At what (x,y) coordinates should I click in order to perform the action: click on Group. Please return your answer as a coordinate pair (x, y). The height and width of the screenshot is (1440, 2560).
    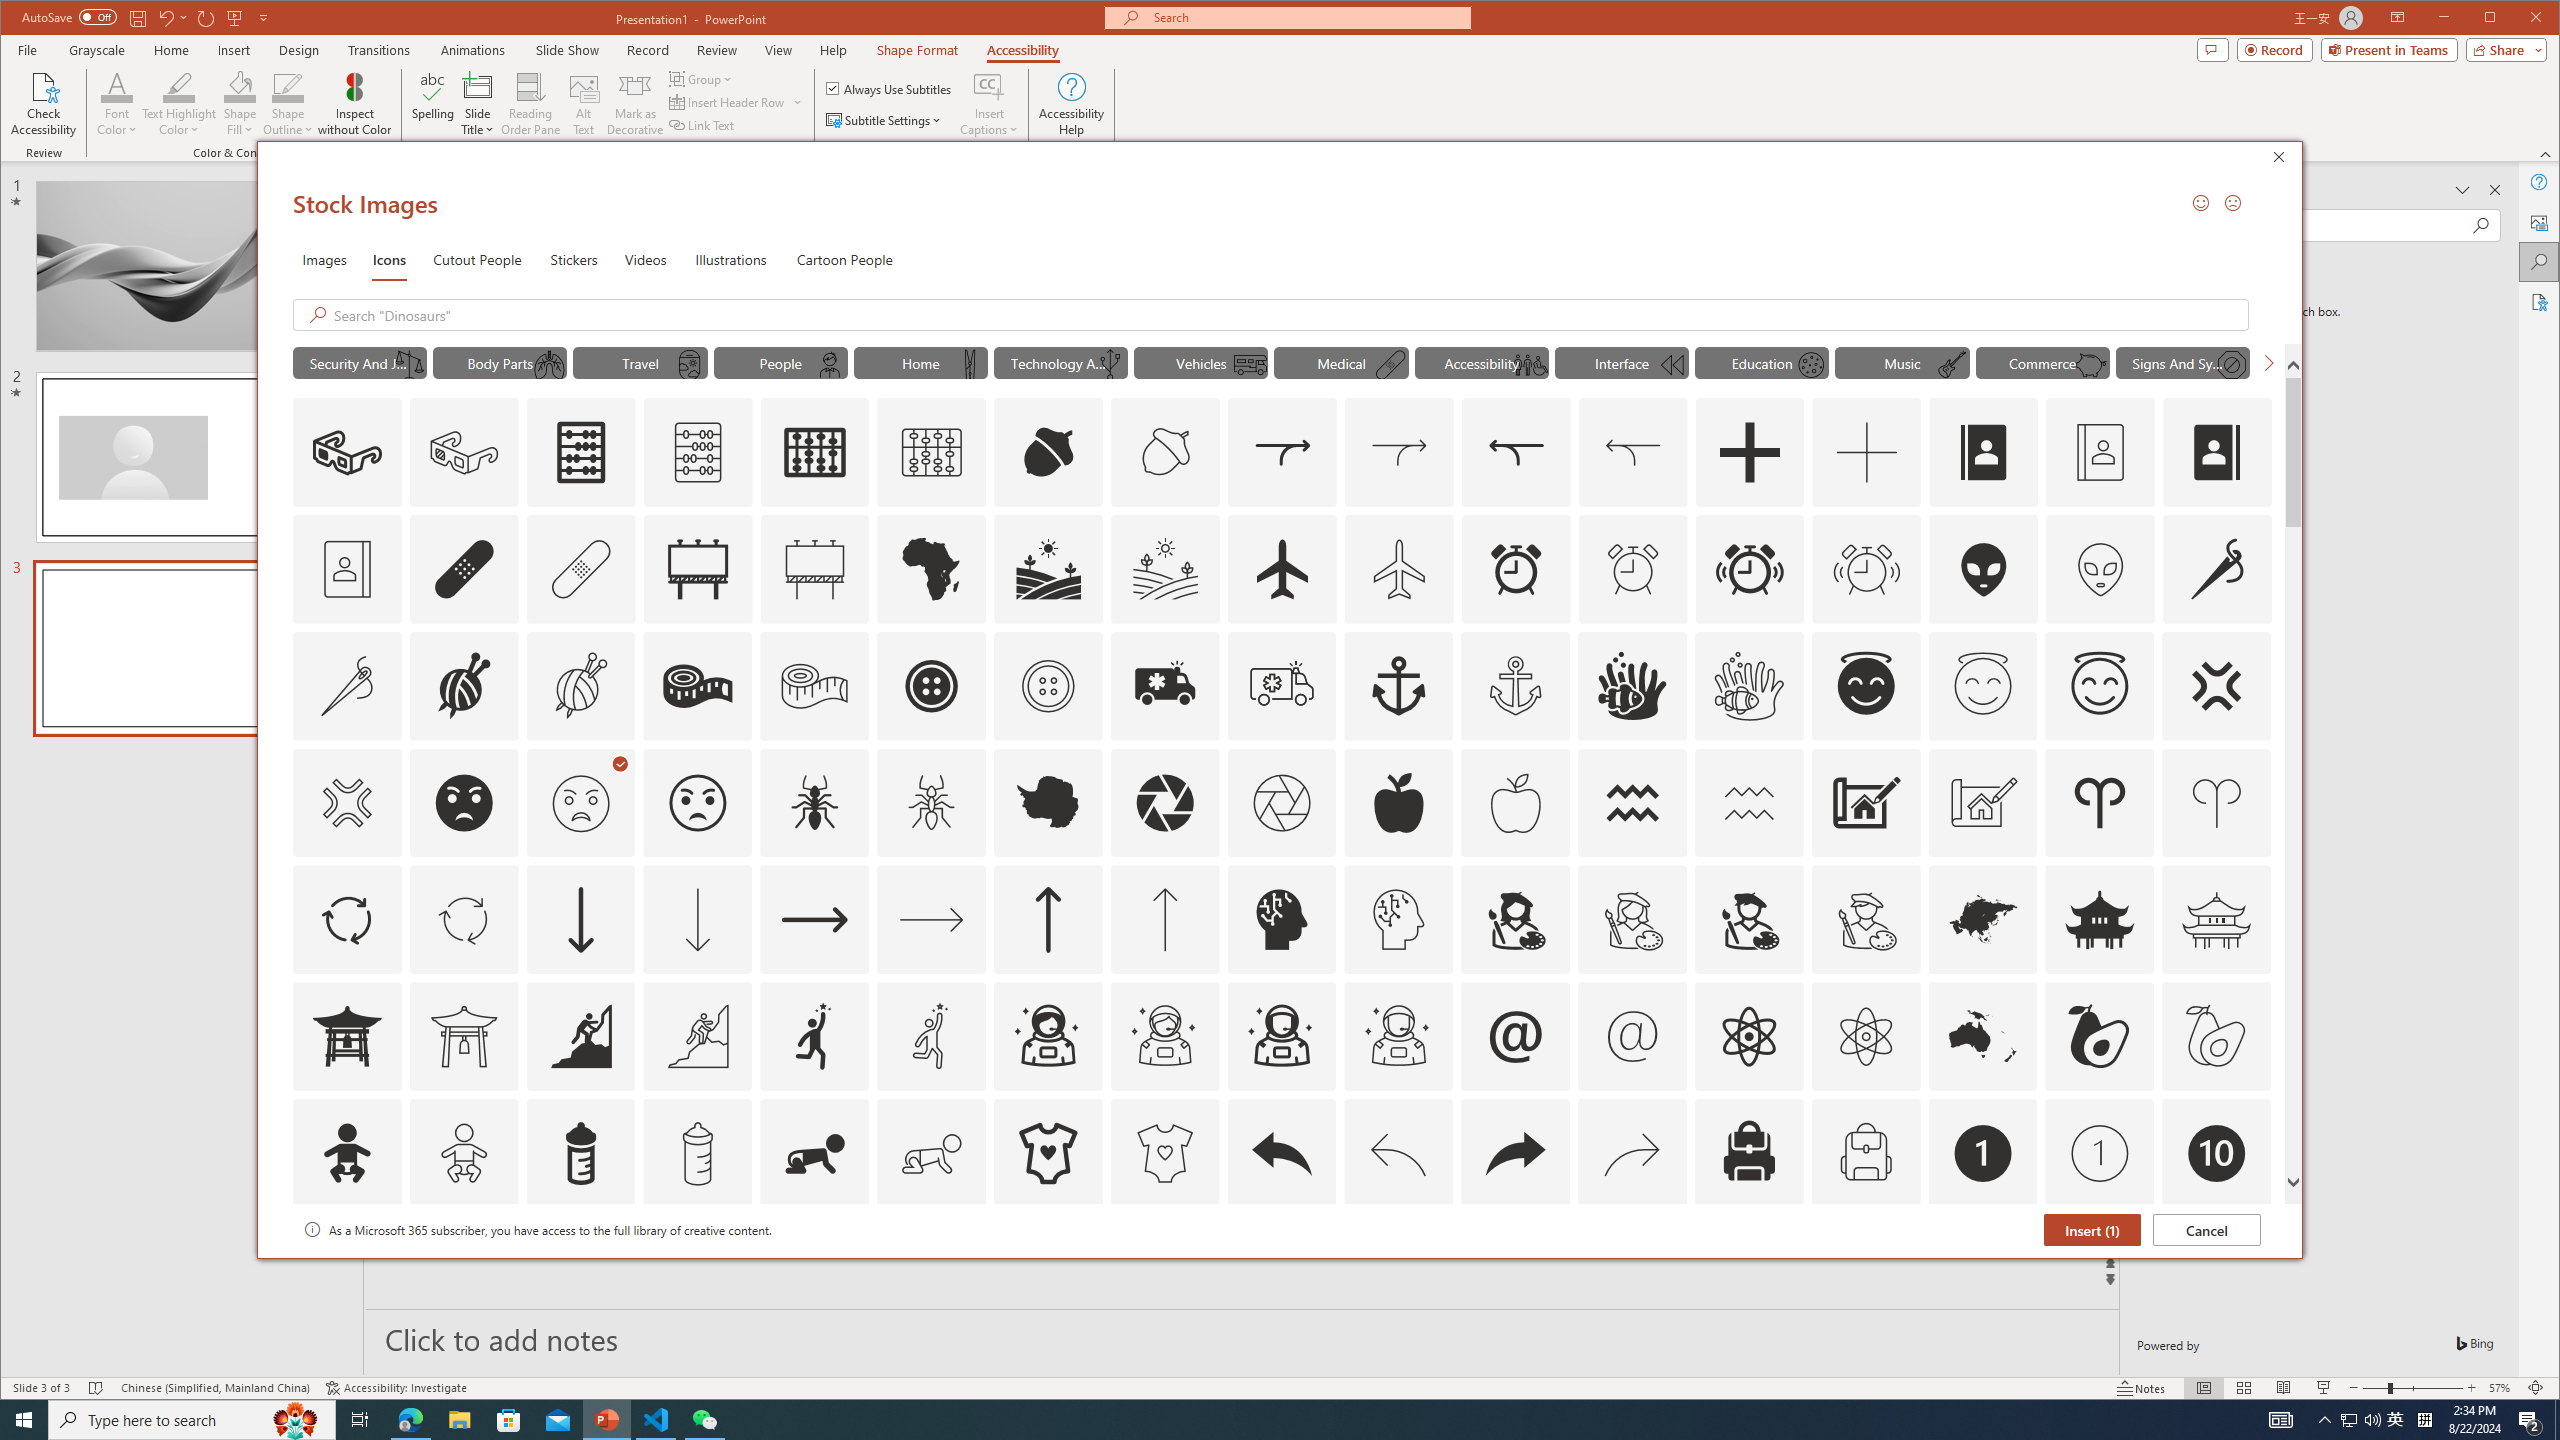
    Looking at the image, I should click on (702, 78).